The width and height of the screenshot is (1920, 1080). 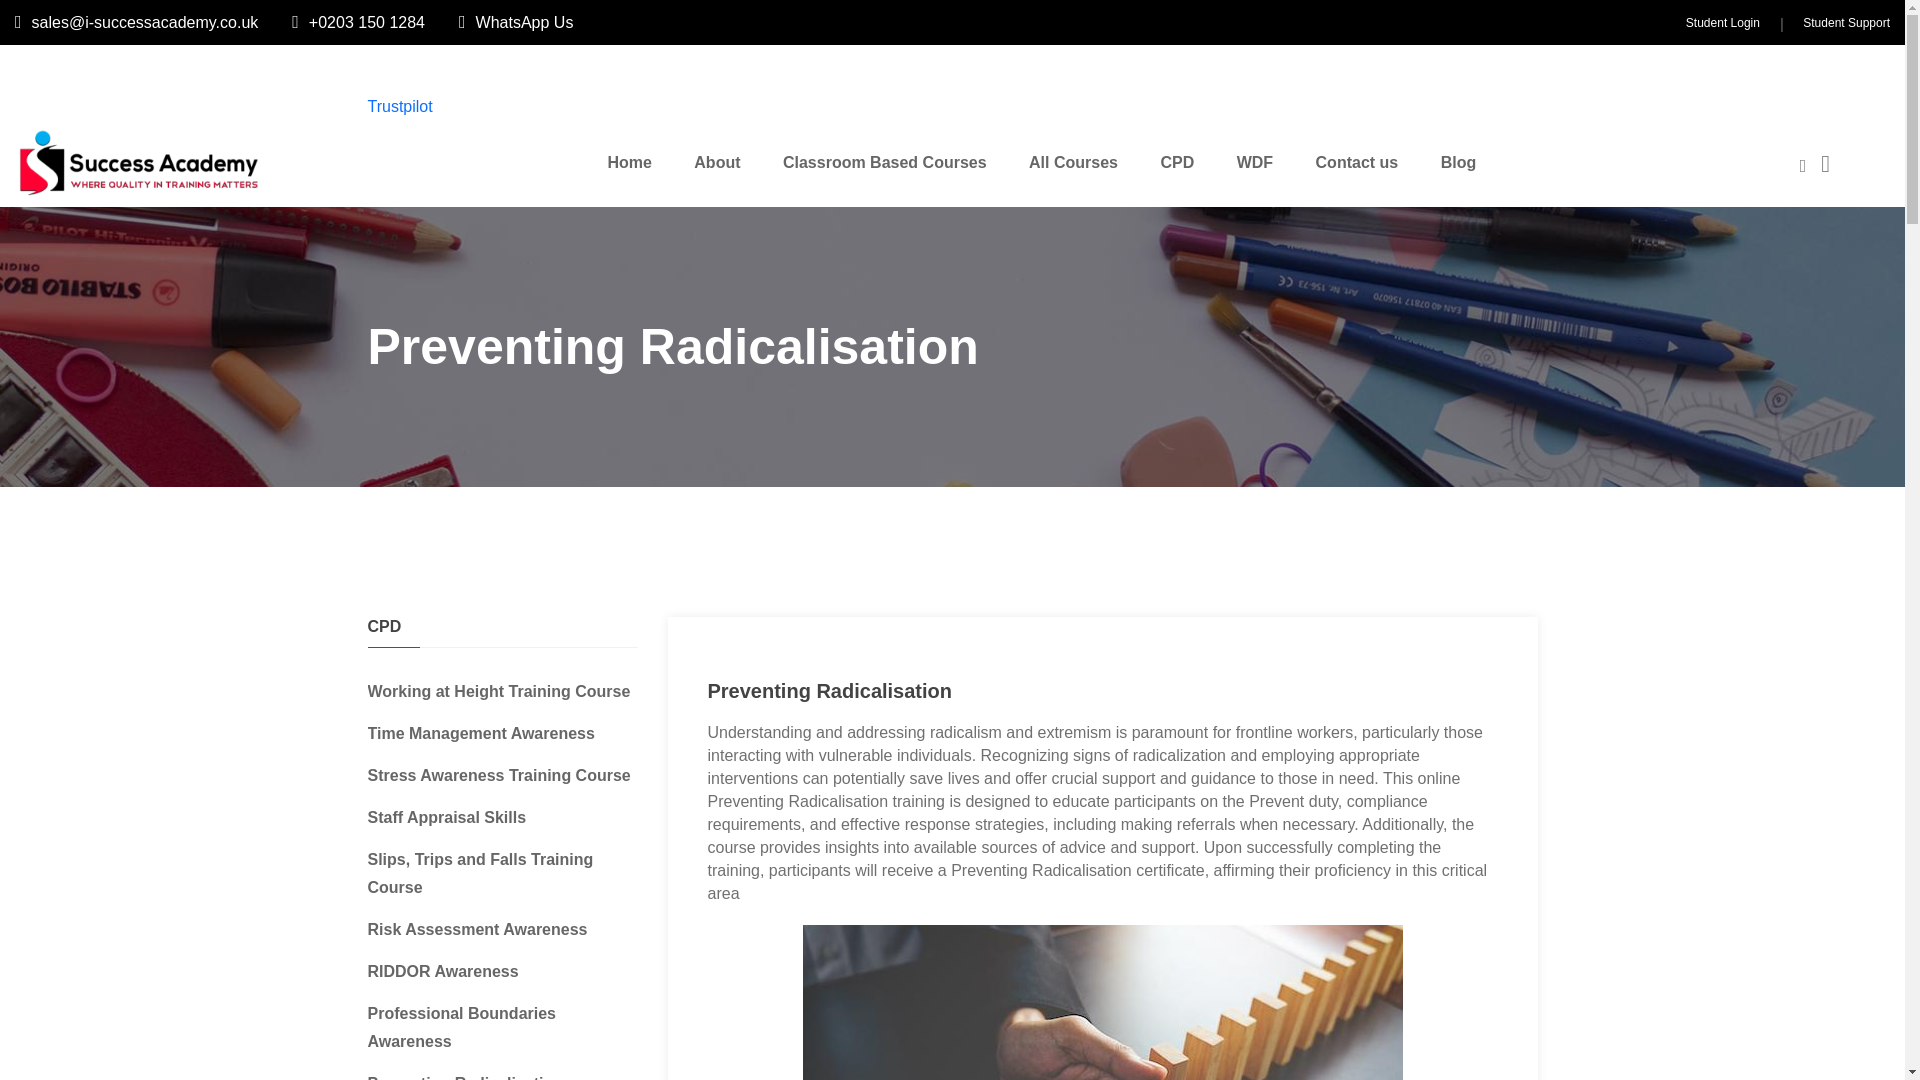 I want to click on Stress Awareness Training Course, so click(x=500, y=775).